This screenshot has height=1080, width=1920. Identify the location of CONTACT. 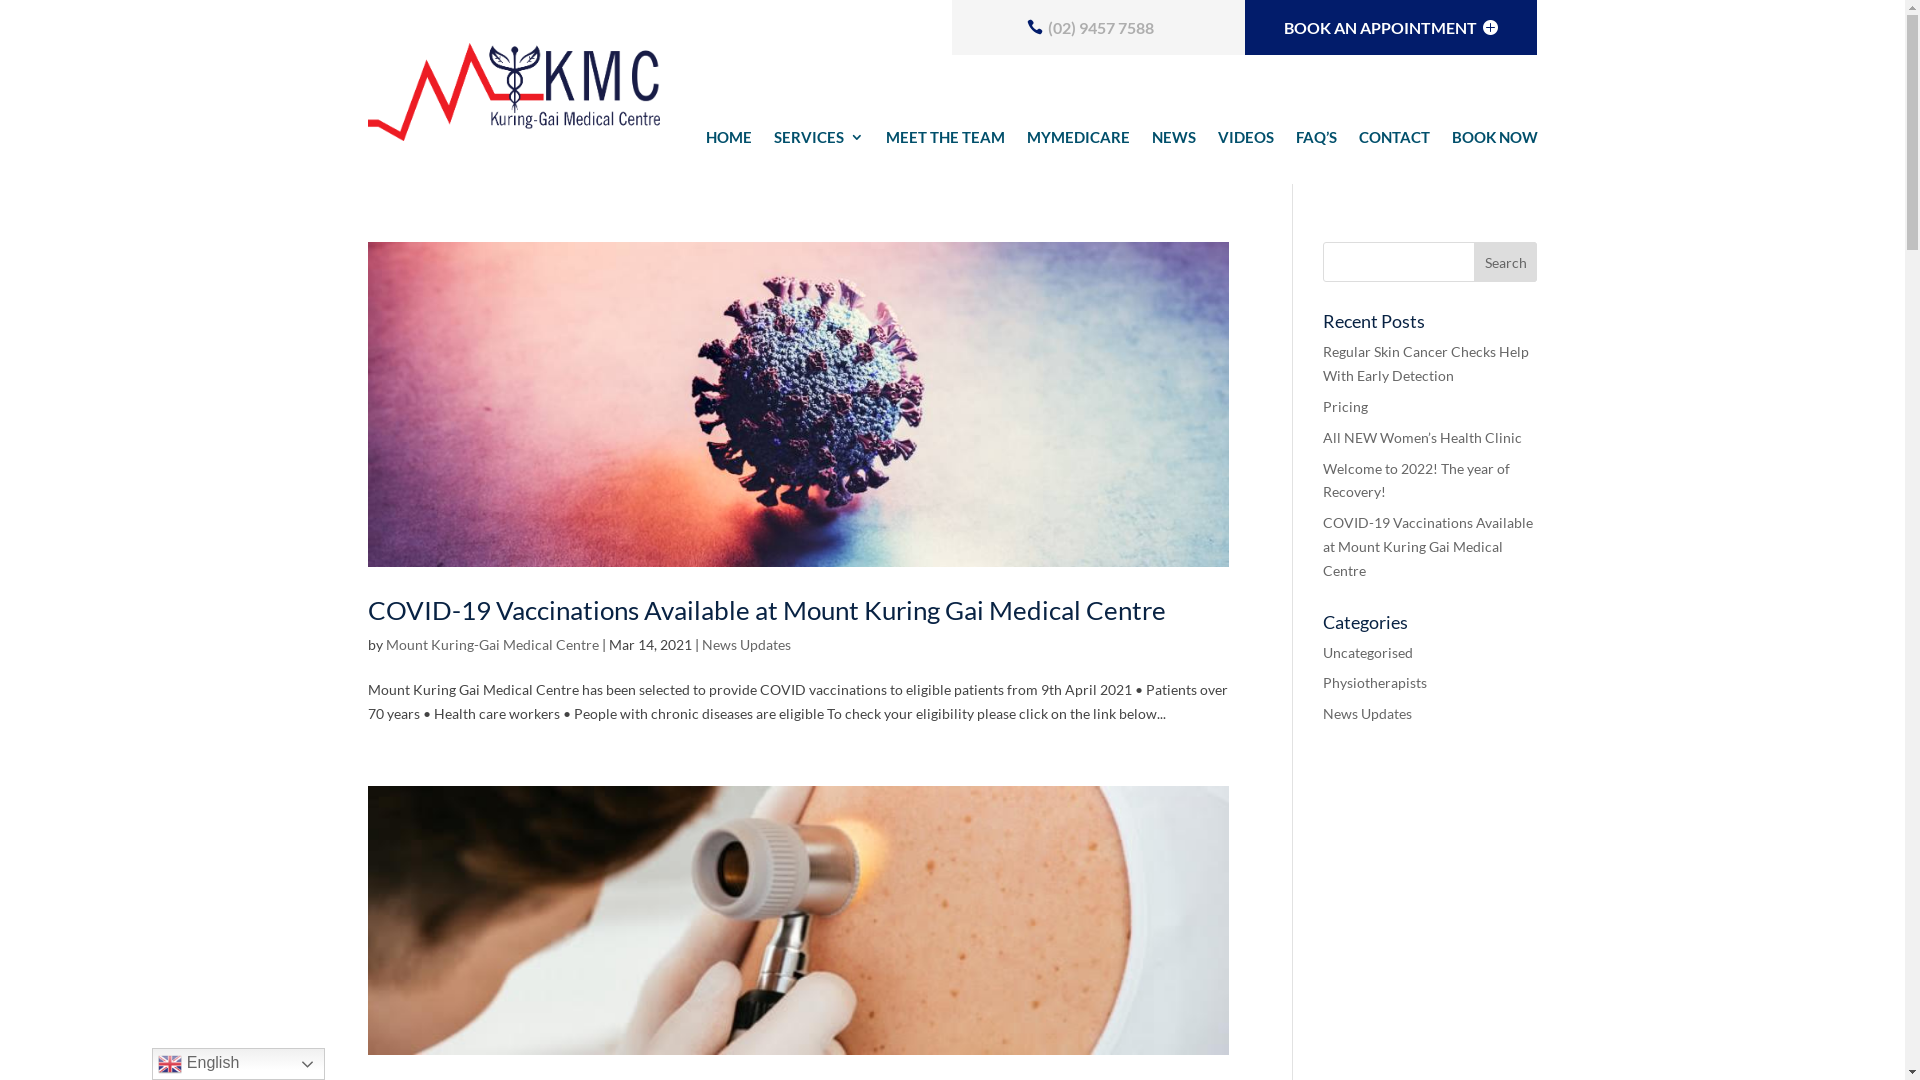
(1394, 141).